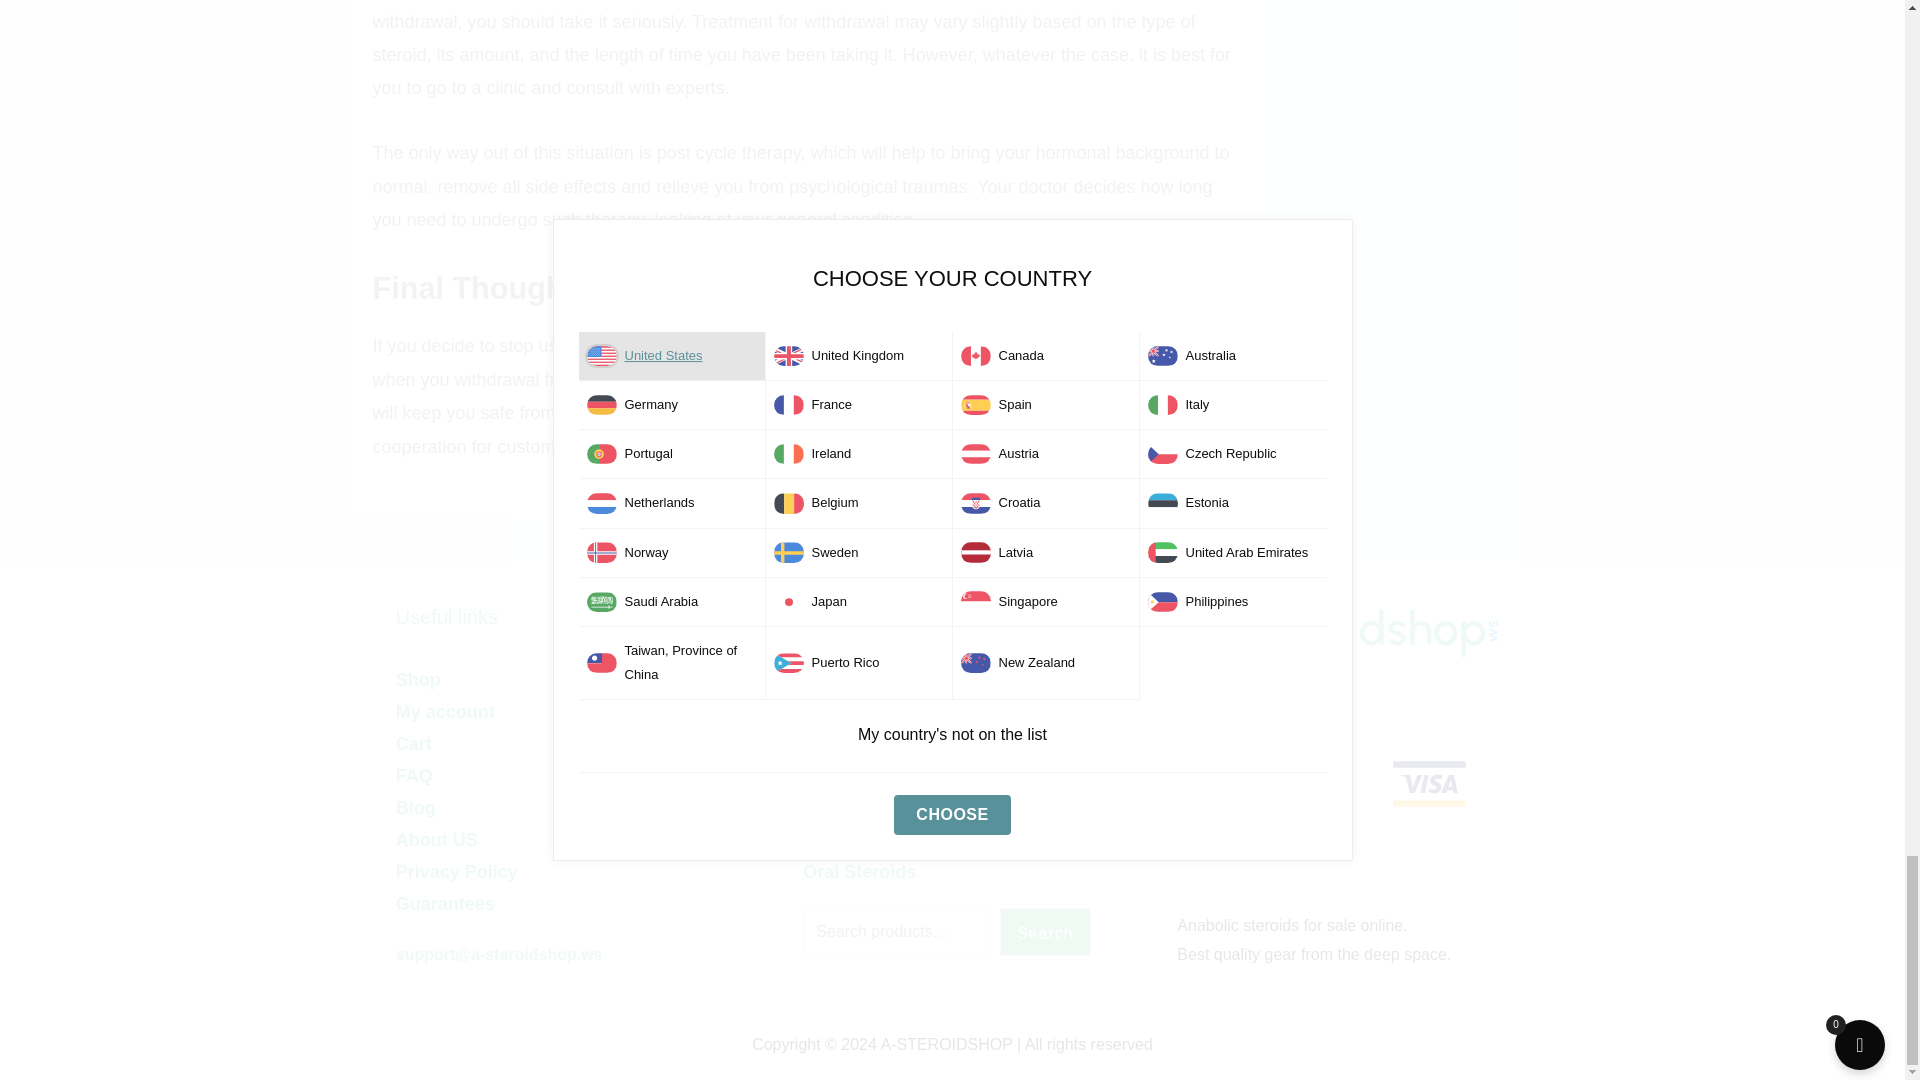 Image resolution: width=1920 pixels, height=1080 pixels. I want to click on Mister Olympia Shop, so click(1314, 630).